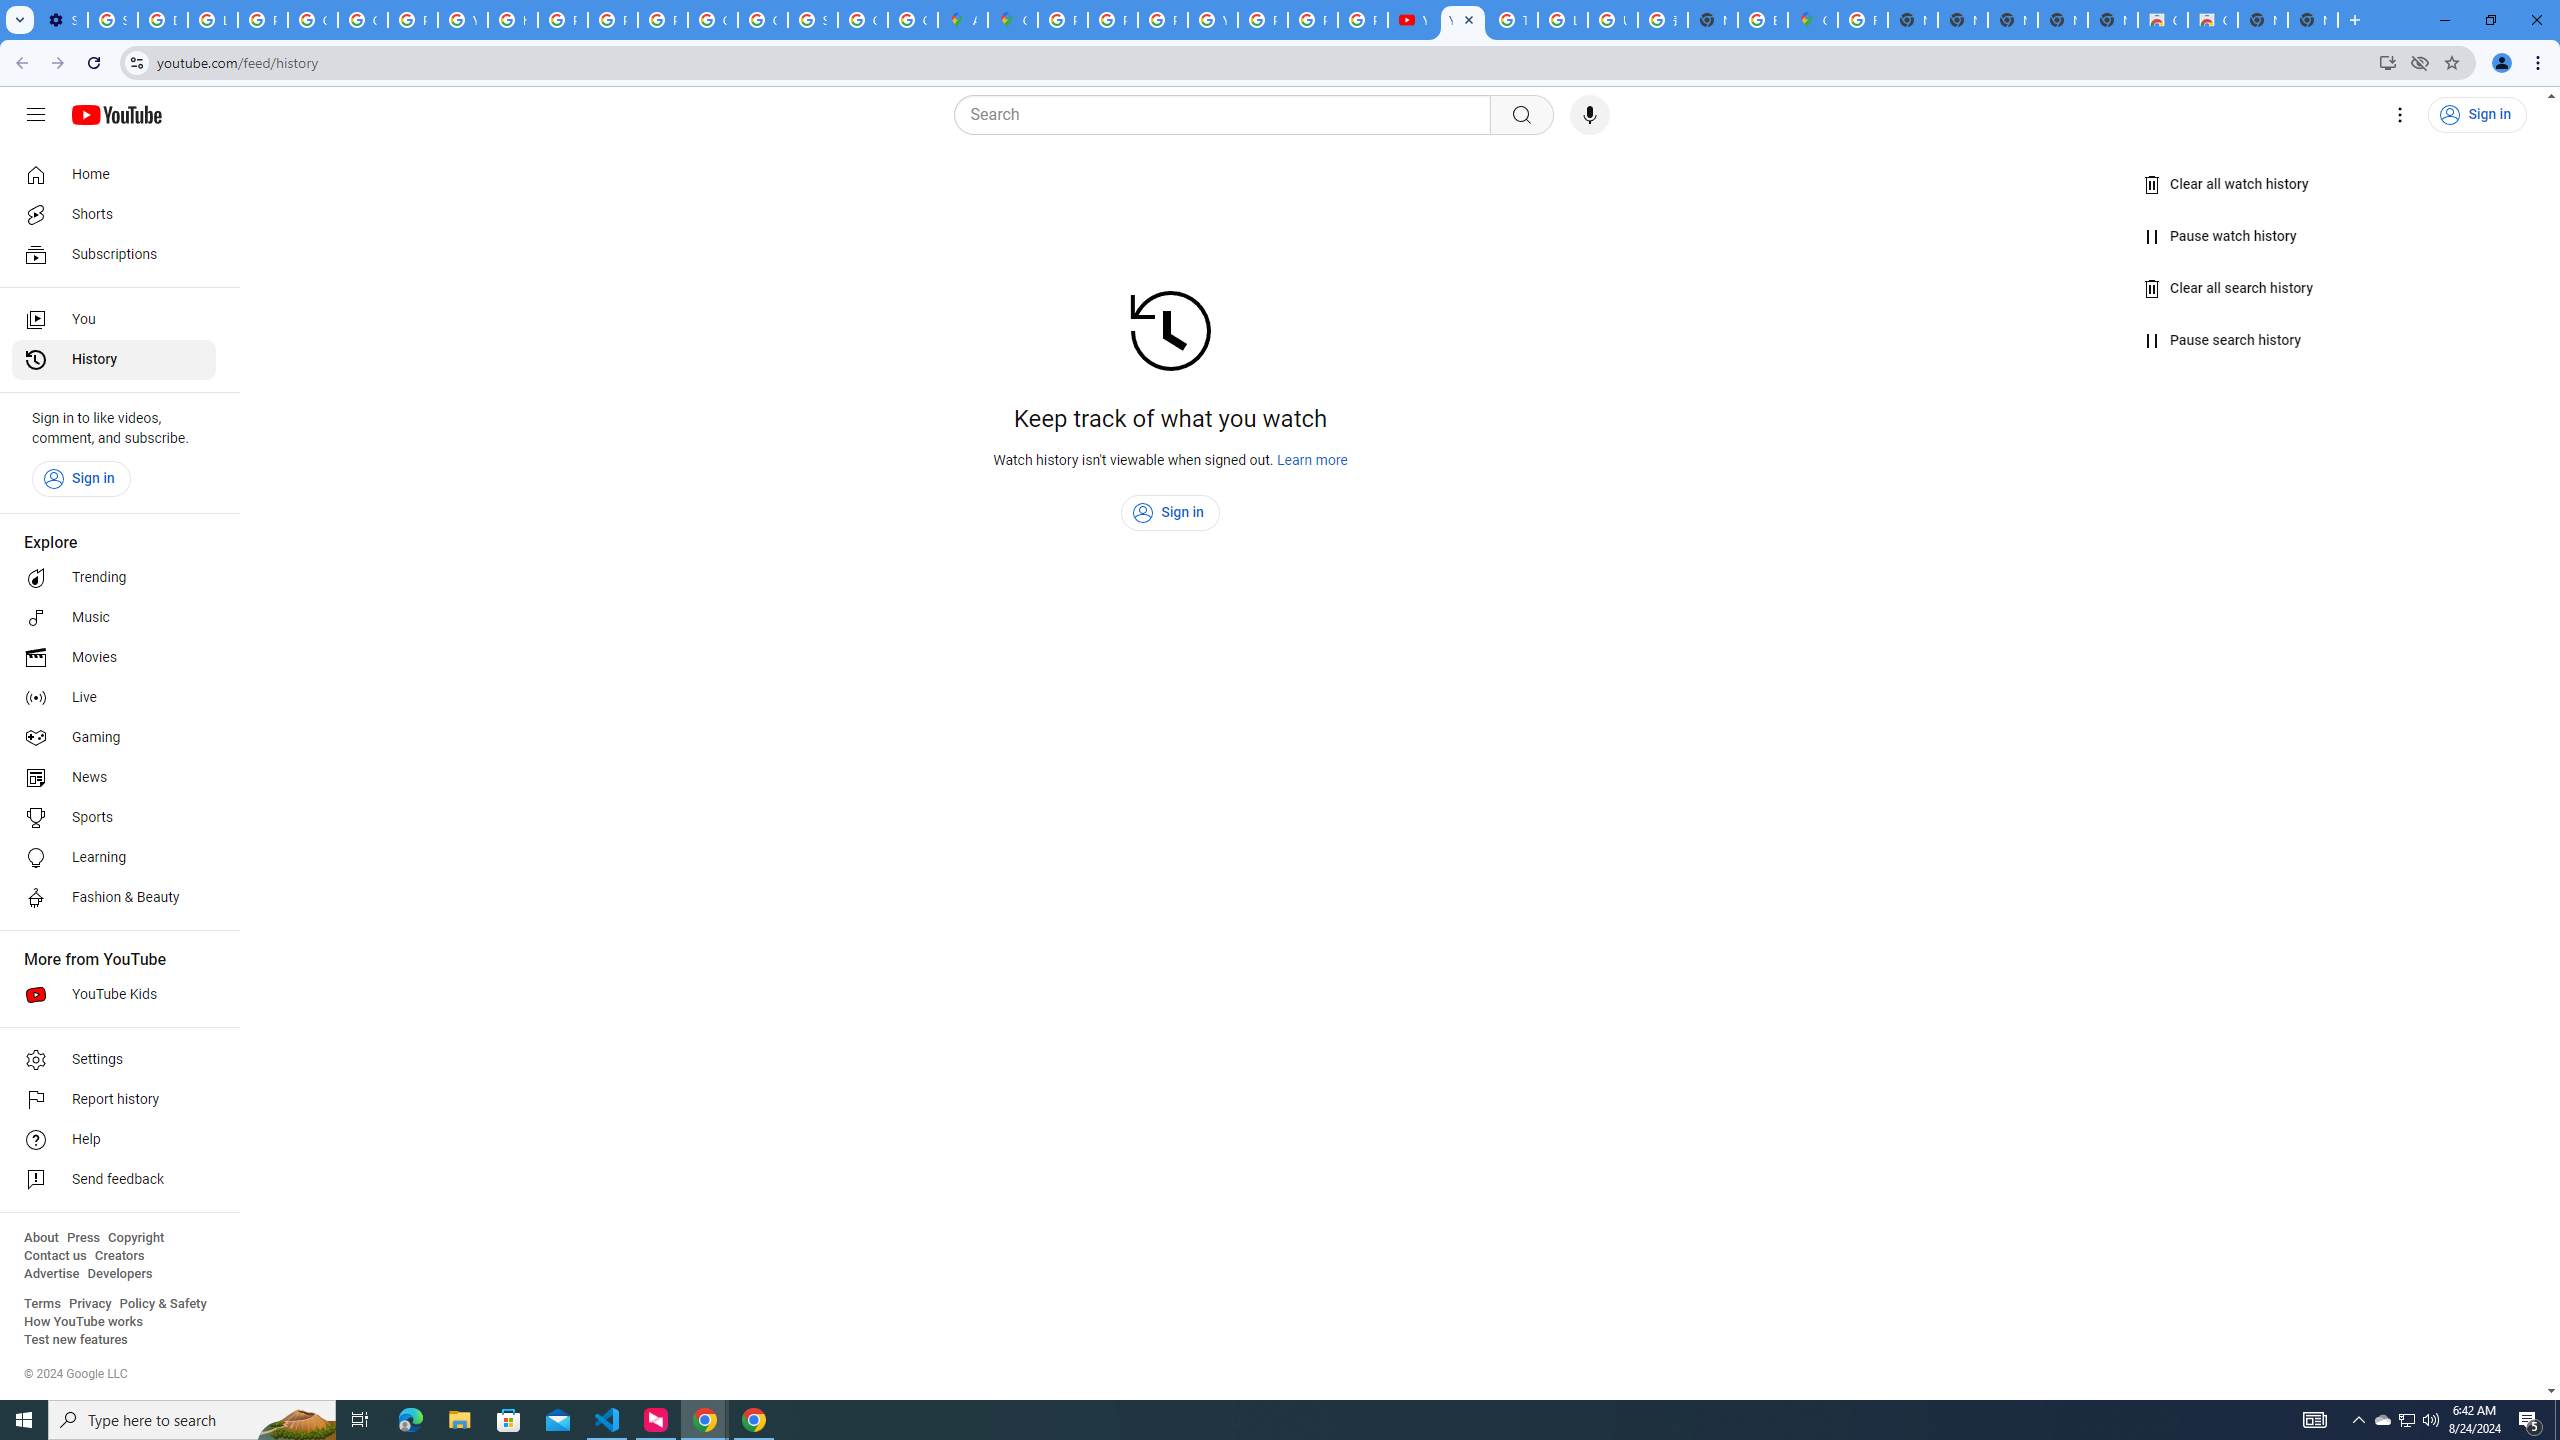 Image resolution: width=2560 pixels, height=1440 pixels. What do you see at coordinates (112, 20) in the screenshot?
I see `Sign in - Google Accounts` at bounding box center [112, 20].